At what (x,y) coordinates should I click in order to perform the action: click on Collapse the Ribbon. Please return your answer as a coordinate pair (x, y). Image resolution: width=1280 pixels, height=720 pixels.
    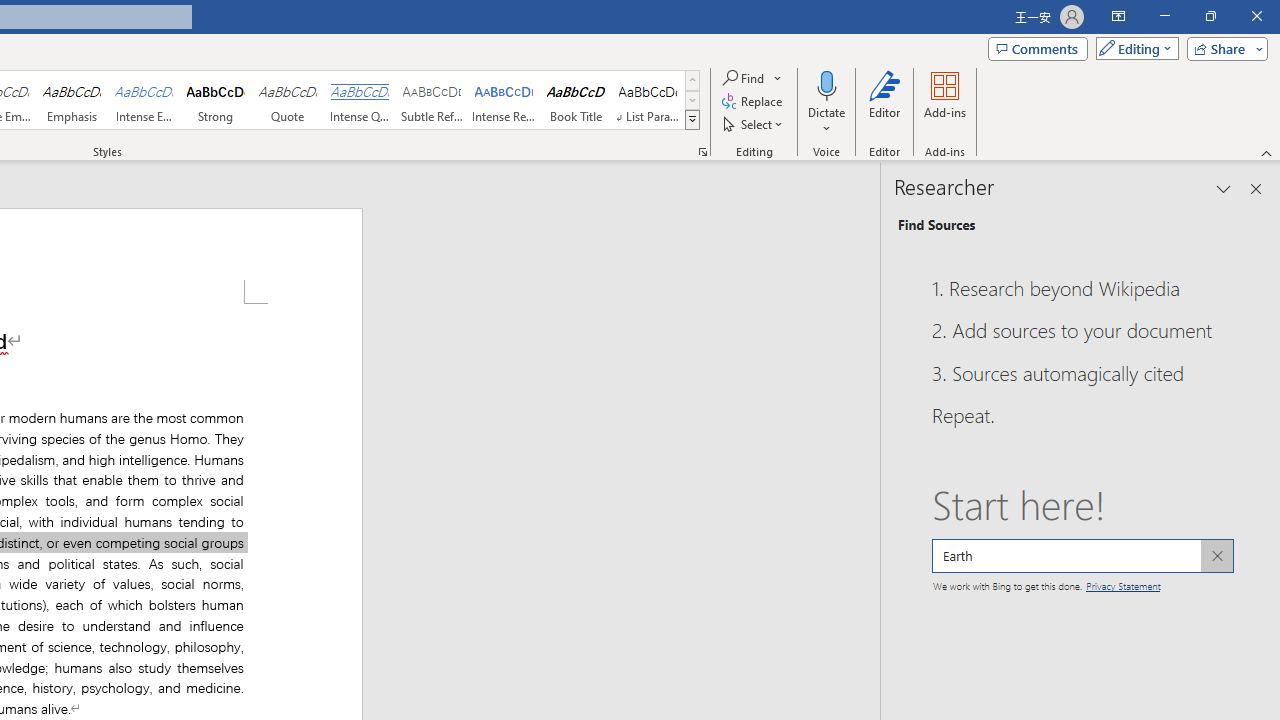
    Looking at the image, I should click on (1267, 152).